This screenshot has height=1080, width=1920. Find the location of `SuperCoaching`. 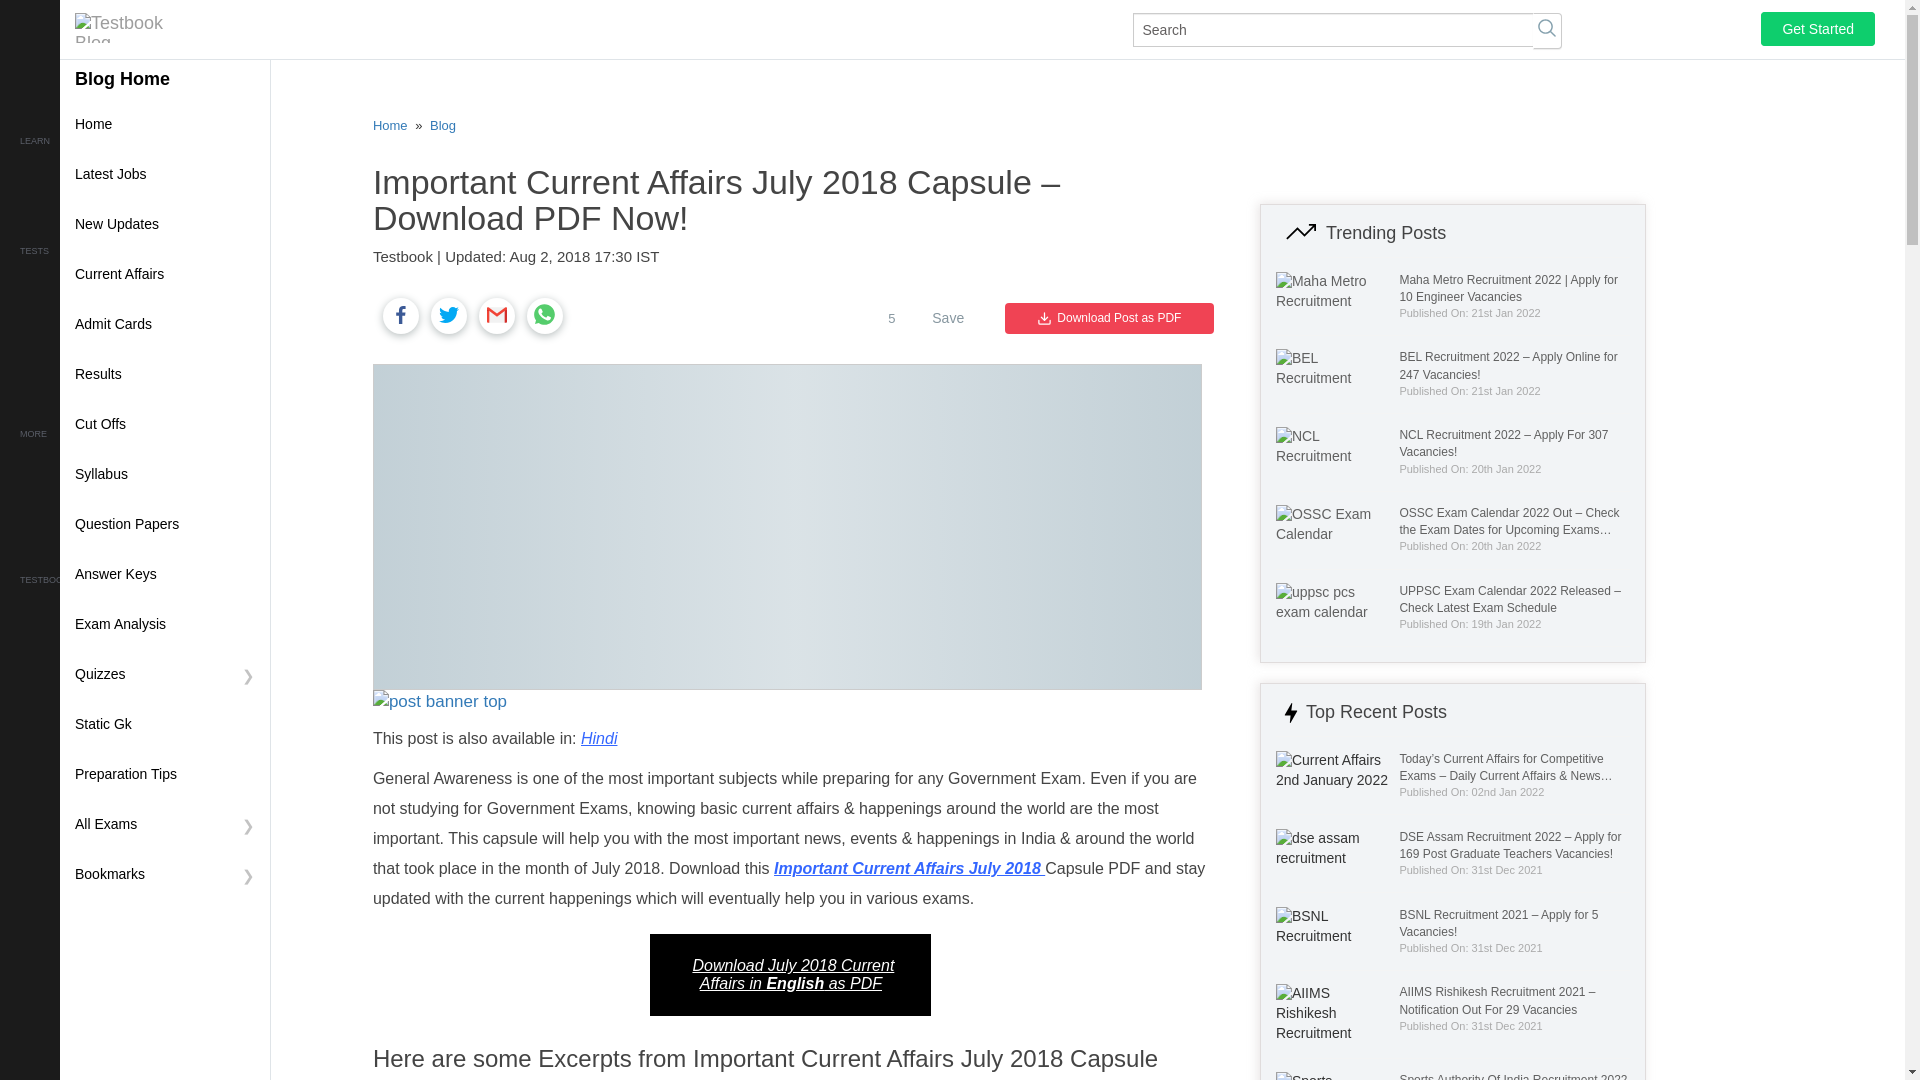

SuperCoaching is located at coordinates (100, 173).